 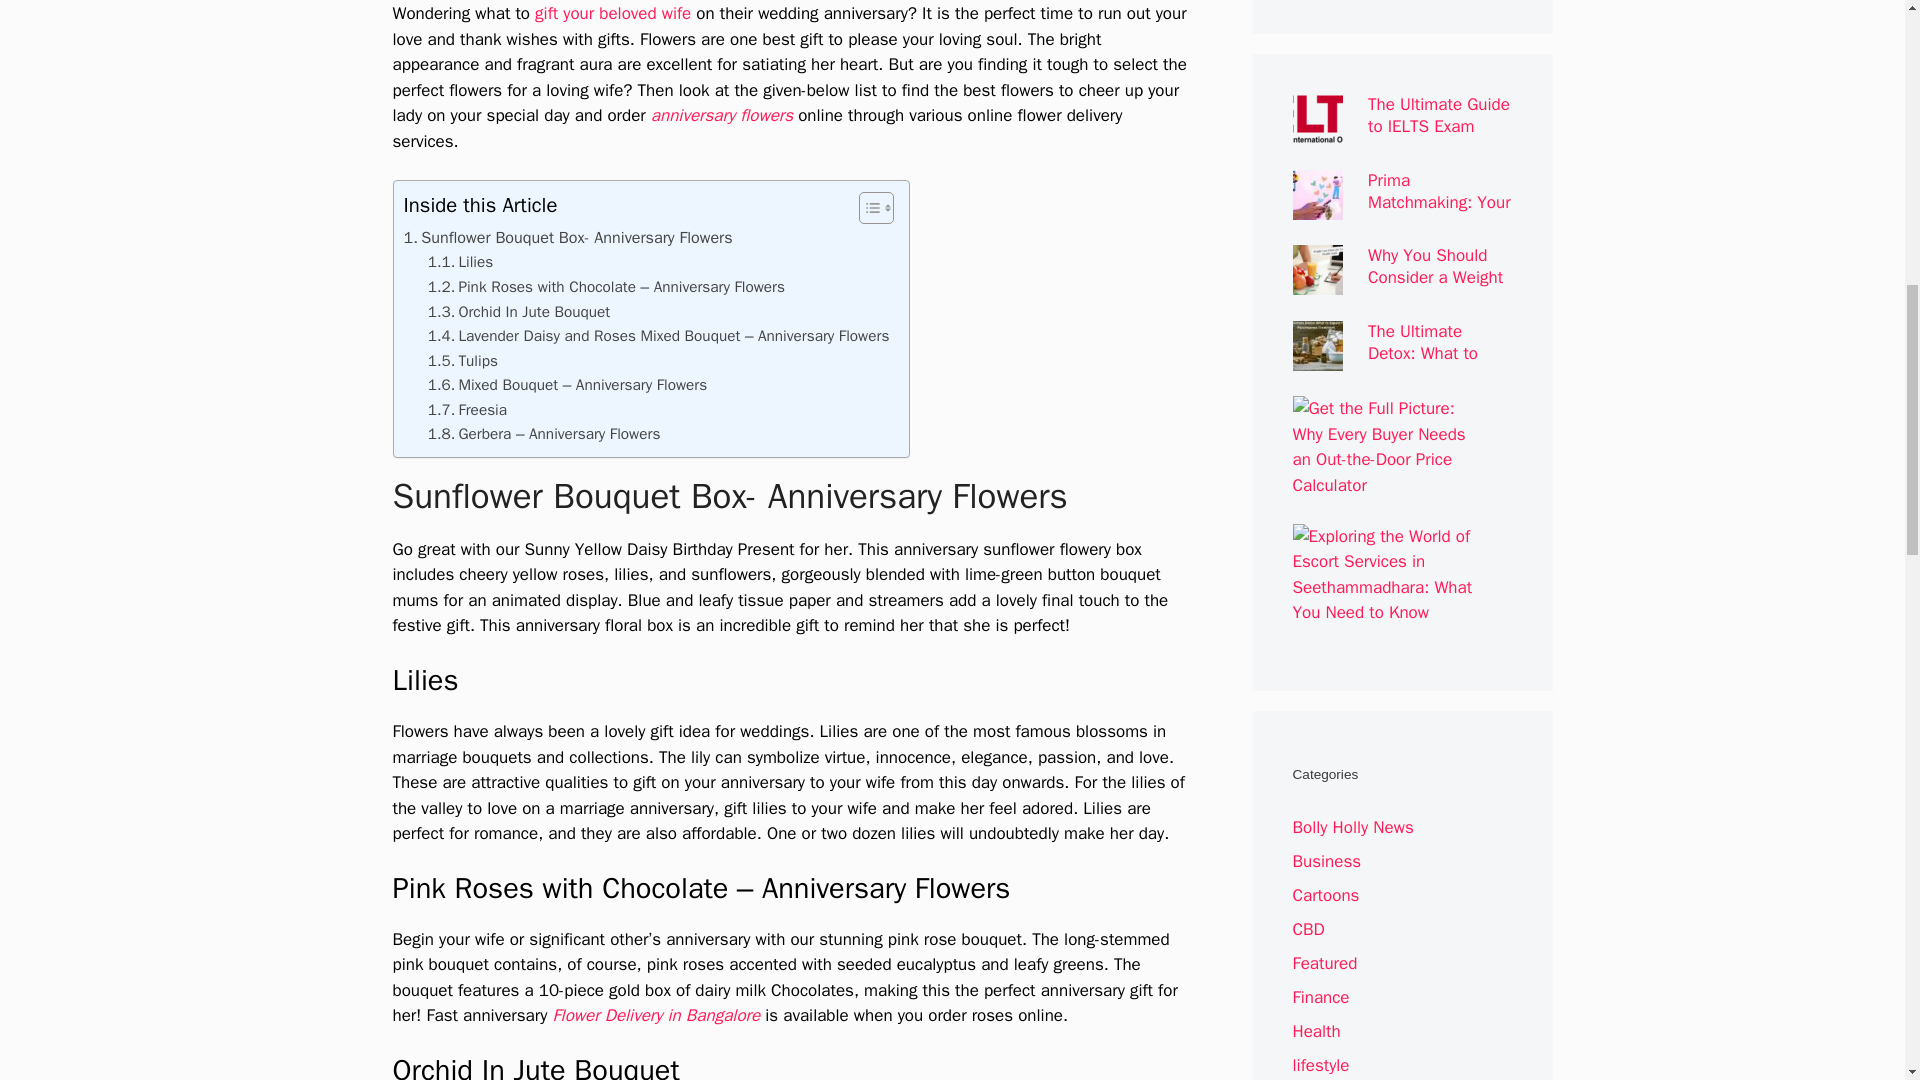 What do you see at coordinates (568, 237) in the screenshot?
I see `Sunflower Bouquet Box- Anniversary Flowers` at bounding box center [568, 237].